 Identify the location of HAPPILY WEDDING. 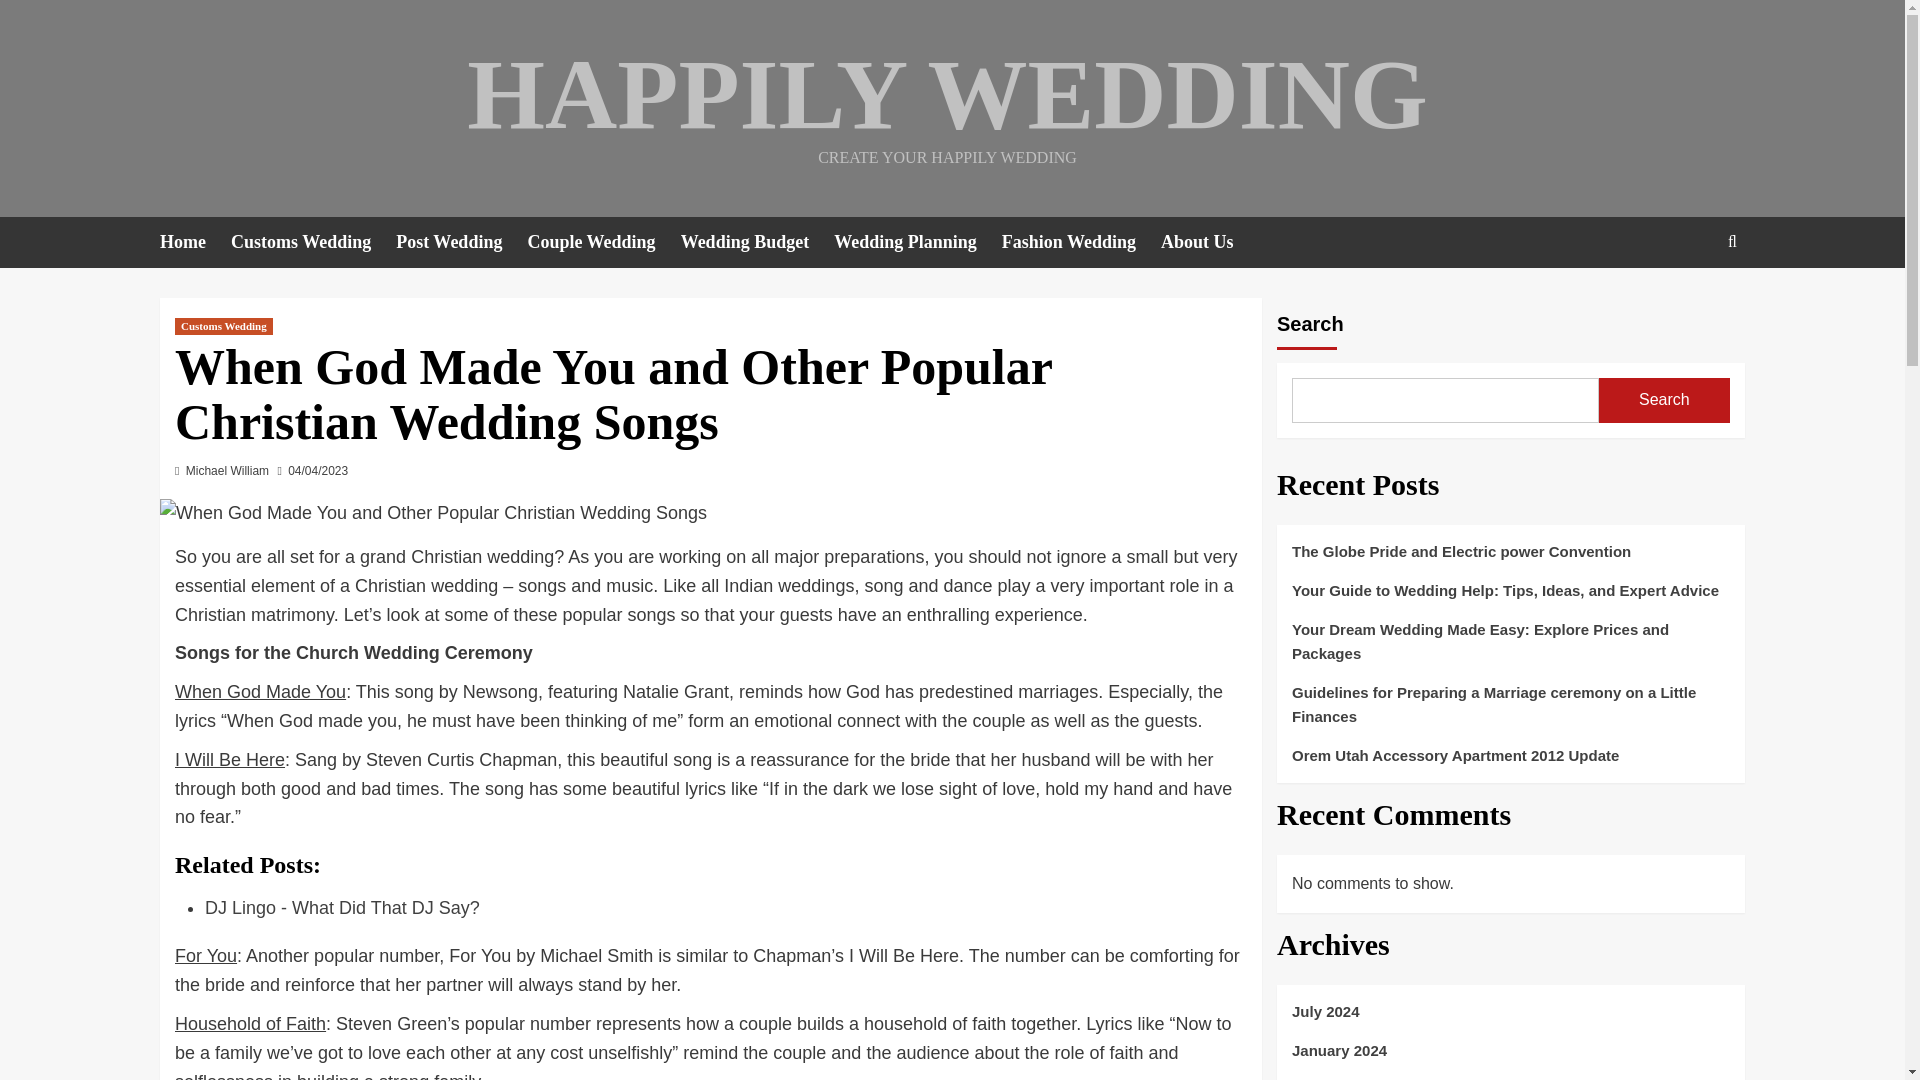
(946, 94).